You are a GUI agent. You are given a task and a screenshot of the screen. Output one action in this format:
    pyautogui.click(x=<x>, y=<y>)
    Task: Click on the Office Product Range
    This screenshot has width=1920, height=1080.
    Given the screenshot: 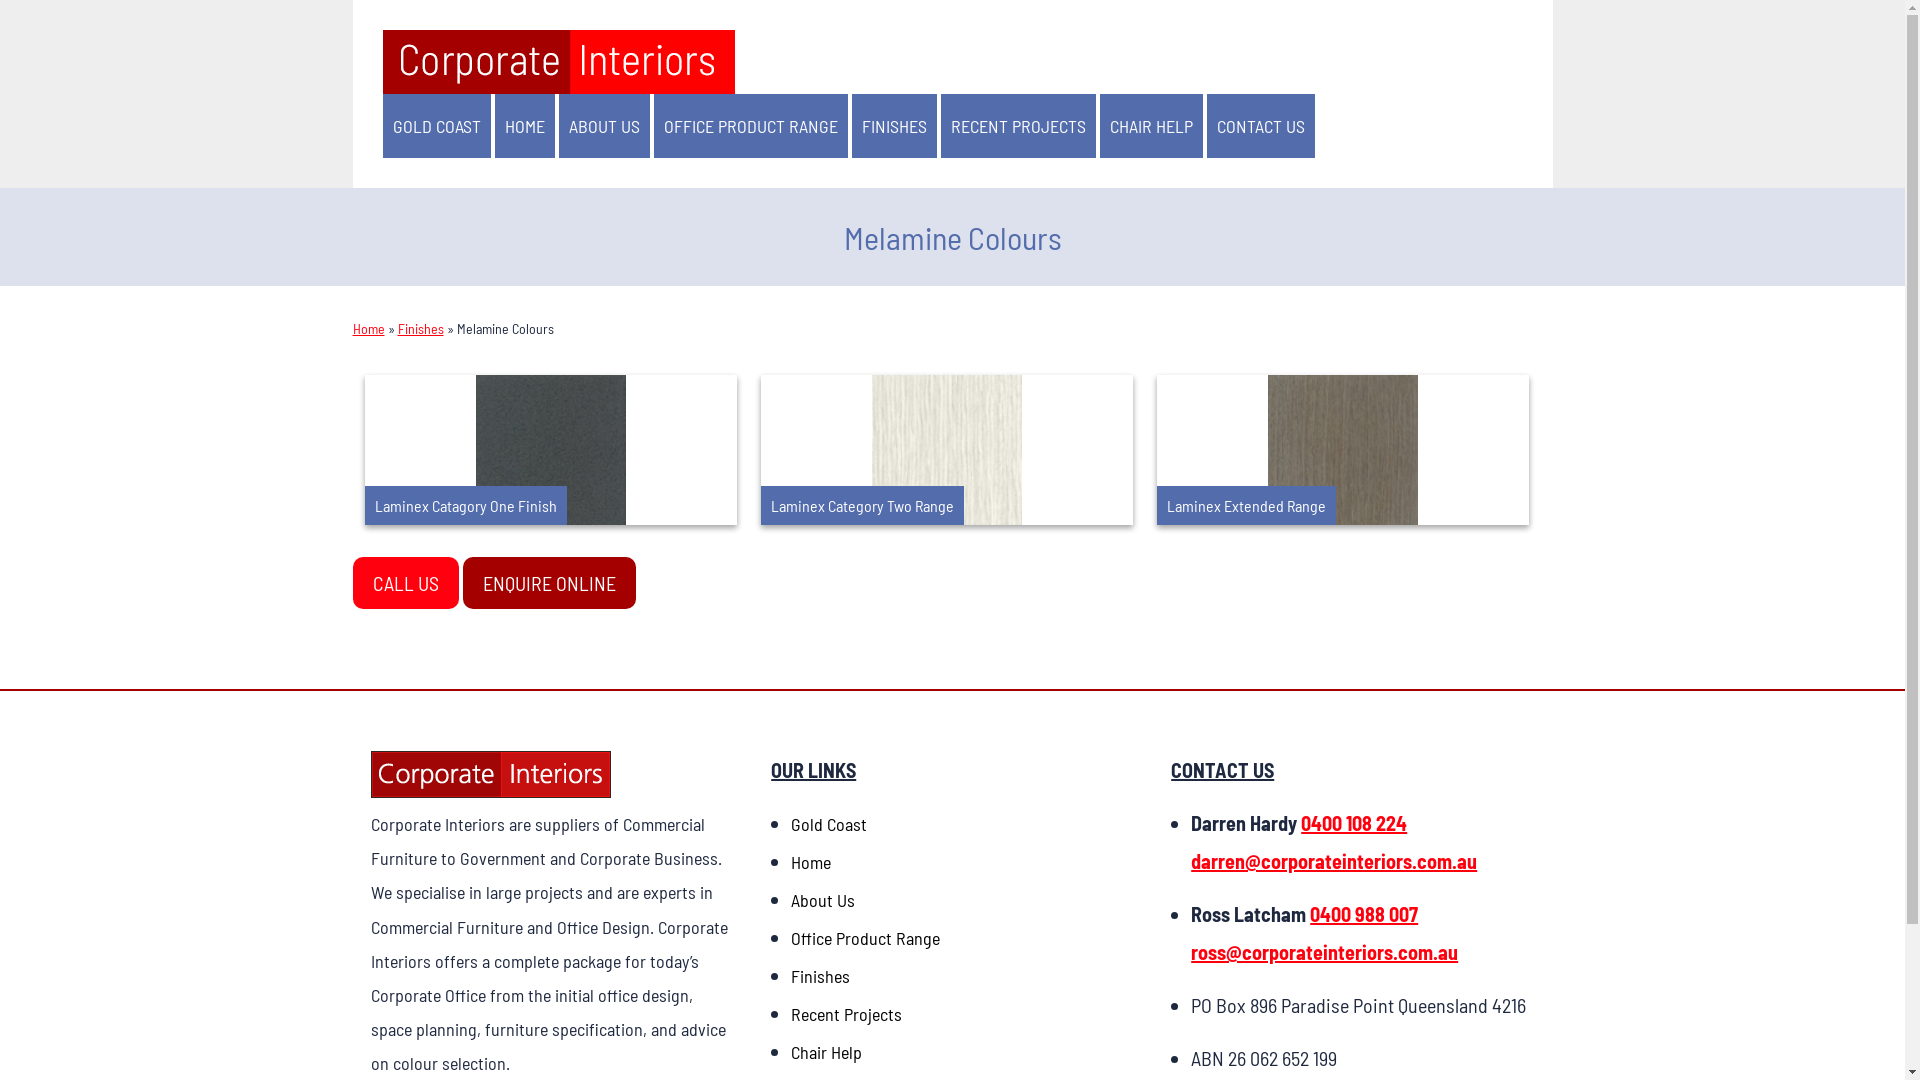 What is the action you would take?
    pyautogui.click(x=866, y=938)
    